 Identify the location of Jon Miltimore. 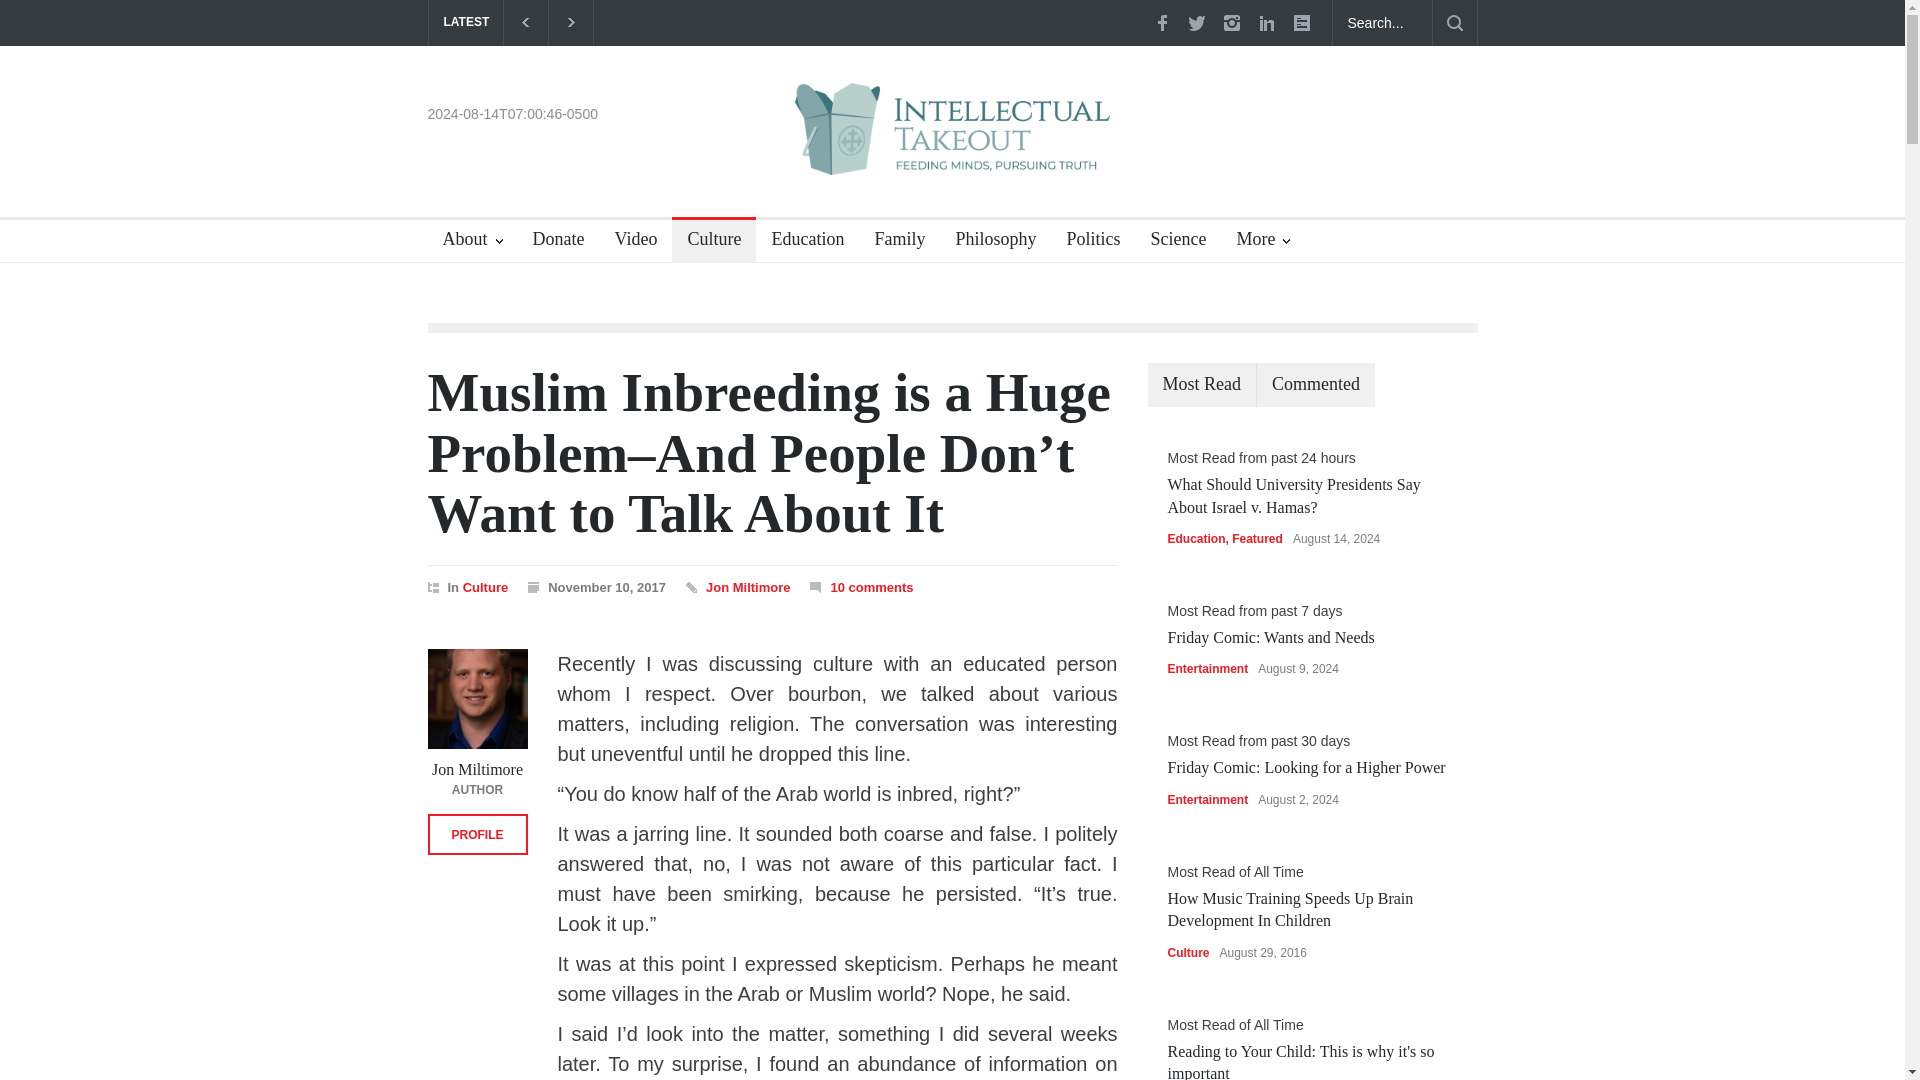
(748, 587).